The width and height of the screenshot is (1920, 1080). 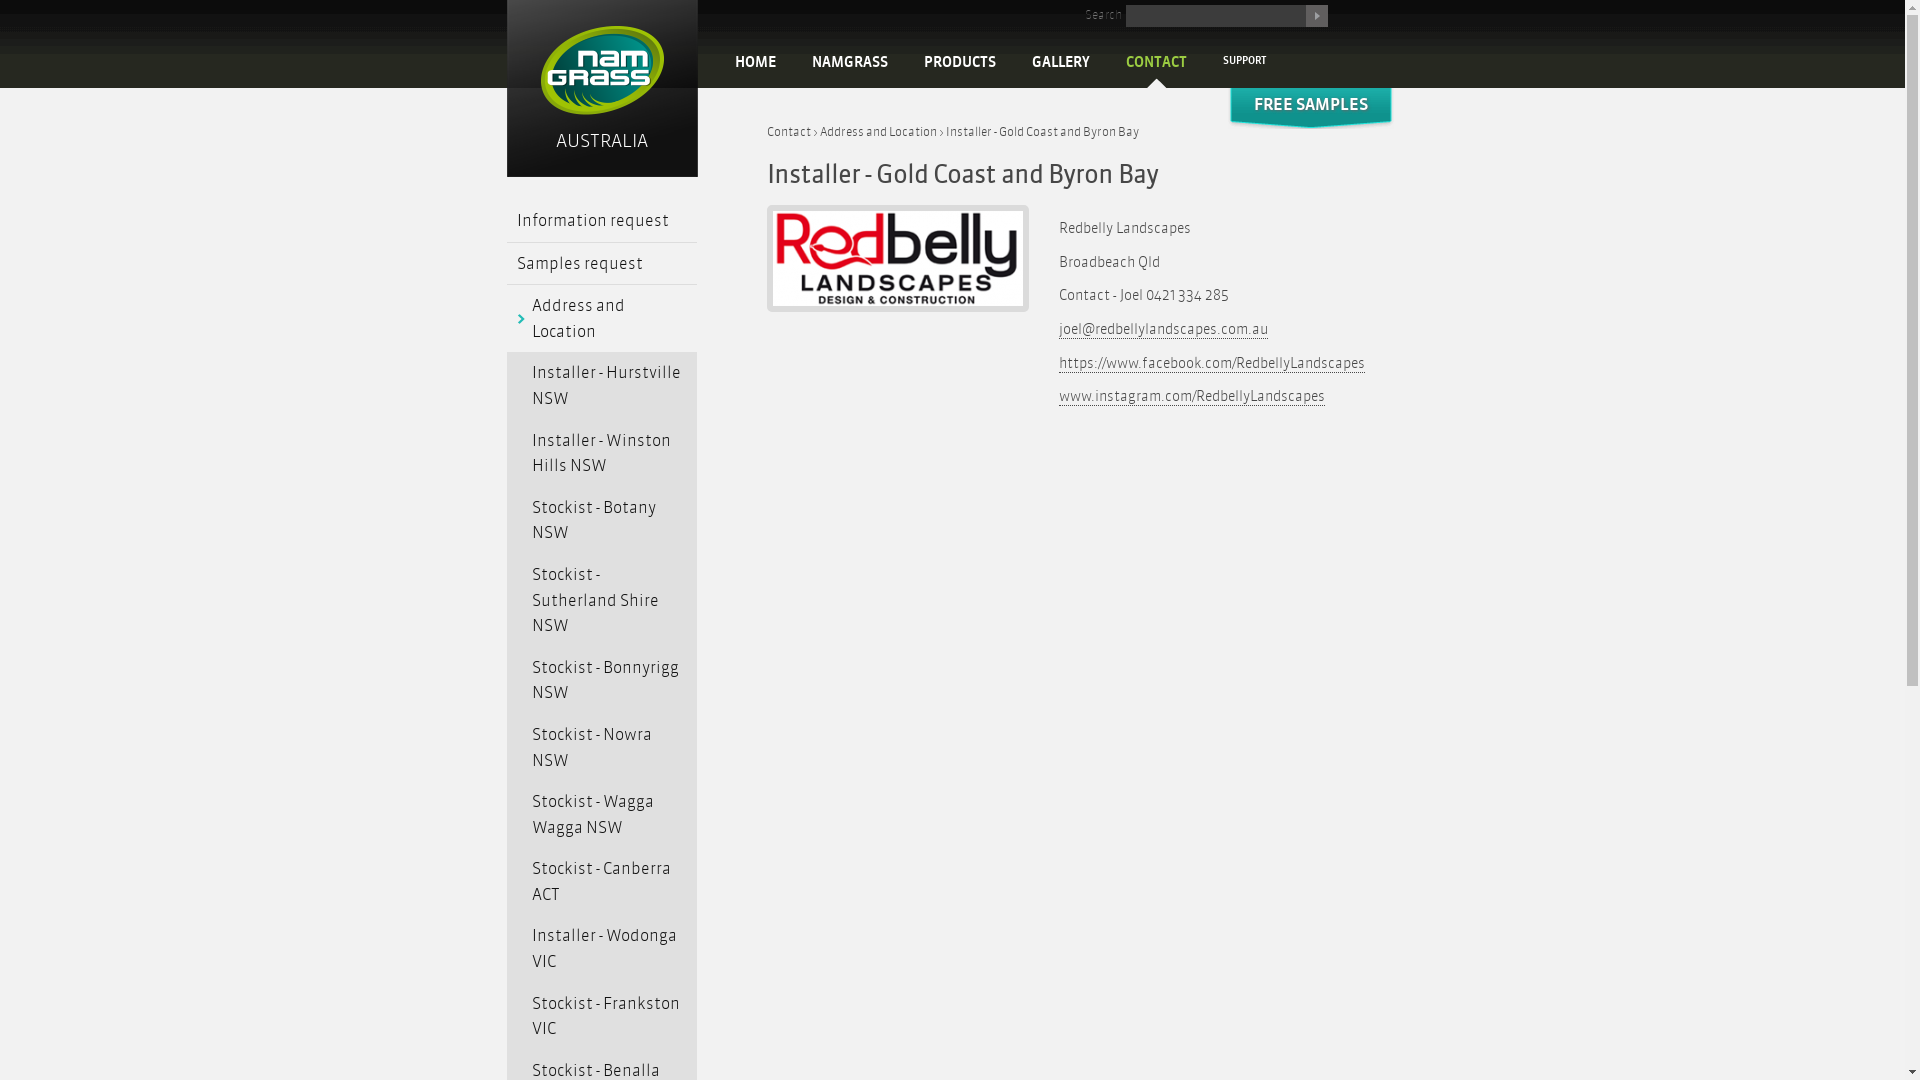 What do you see at coordinates (602, 222) in the screenshot?
I see `Information request` at bounding box center [602, 222].